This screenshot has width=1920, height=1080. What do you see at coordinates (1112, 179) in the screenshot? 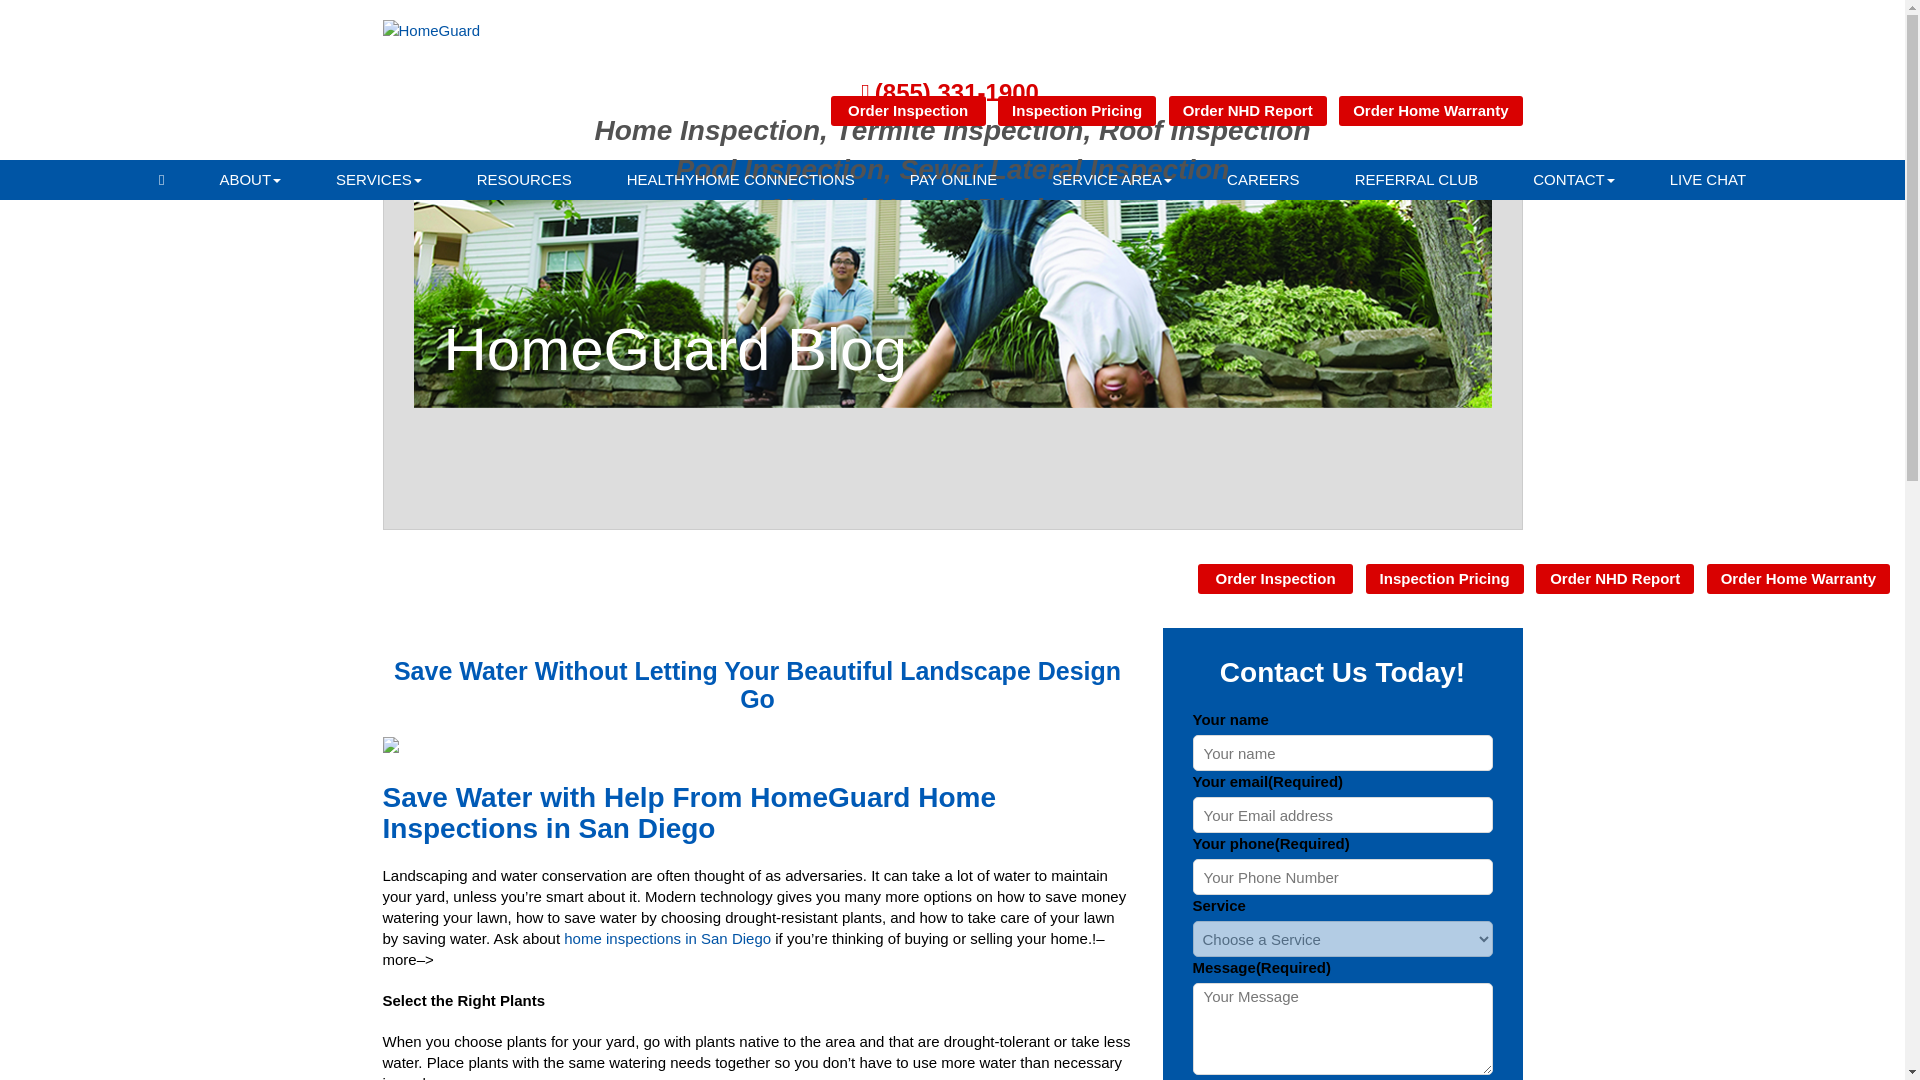
I see `SERVICE AREA` at bounding box center [1112, 179].